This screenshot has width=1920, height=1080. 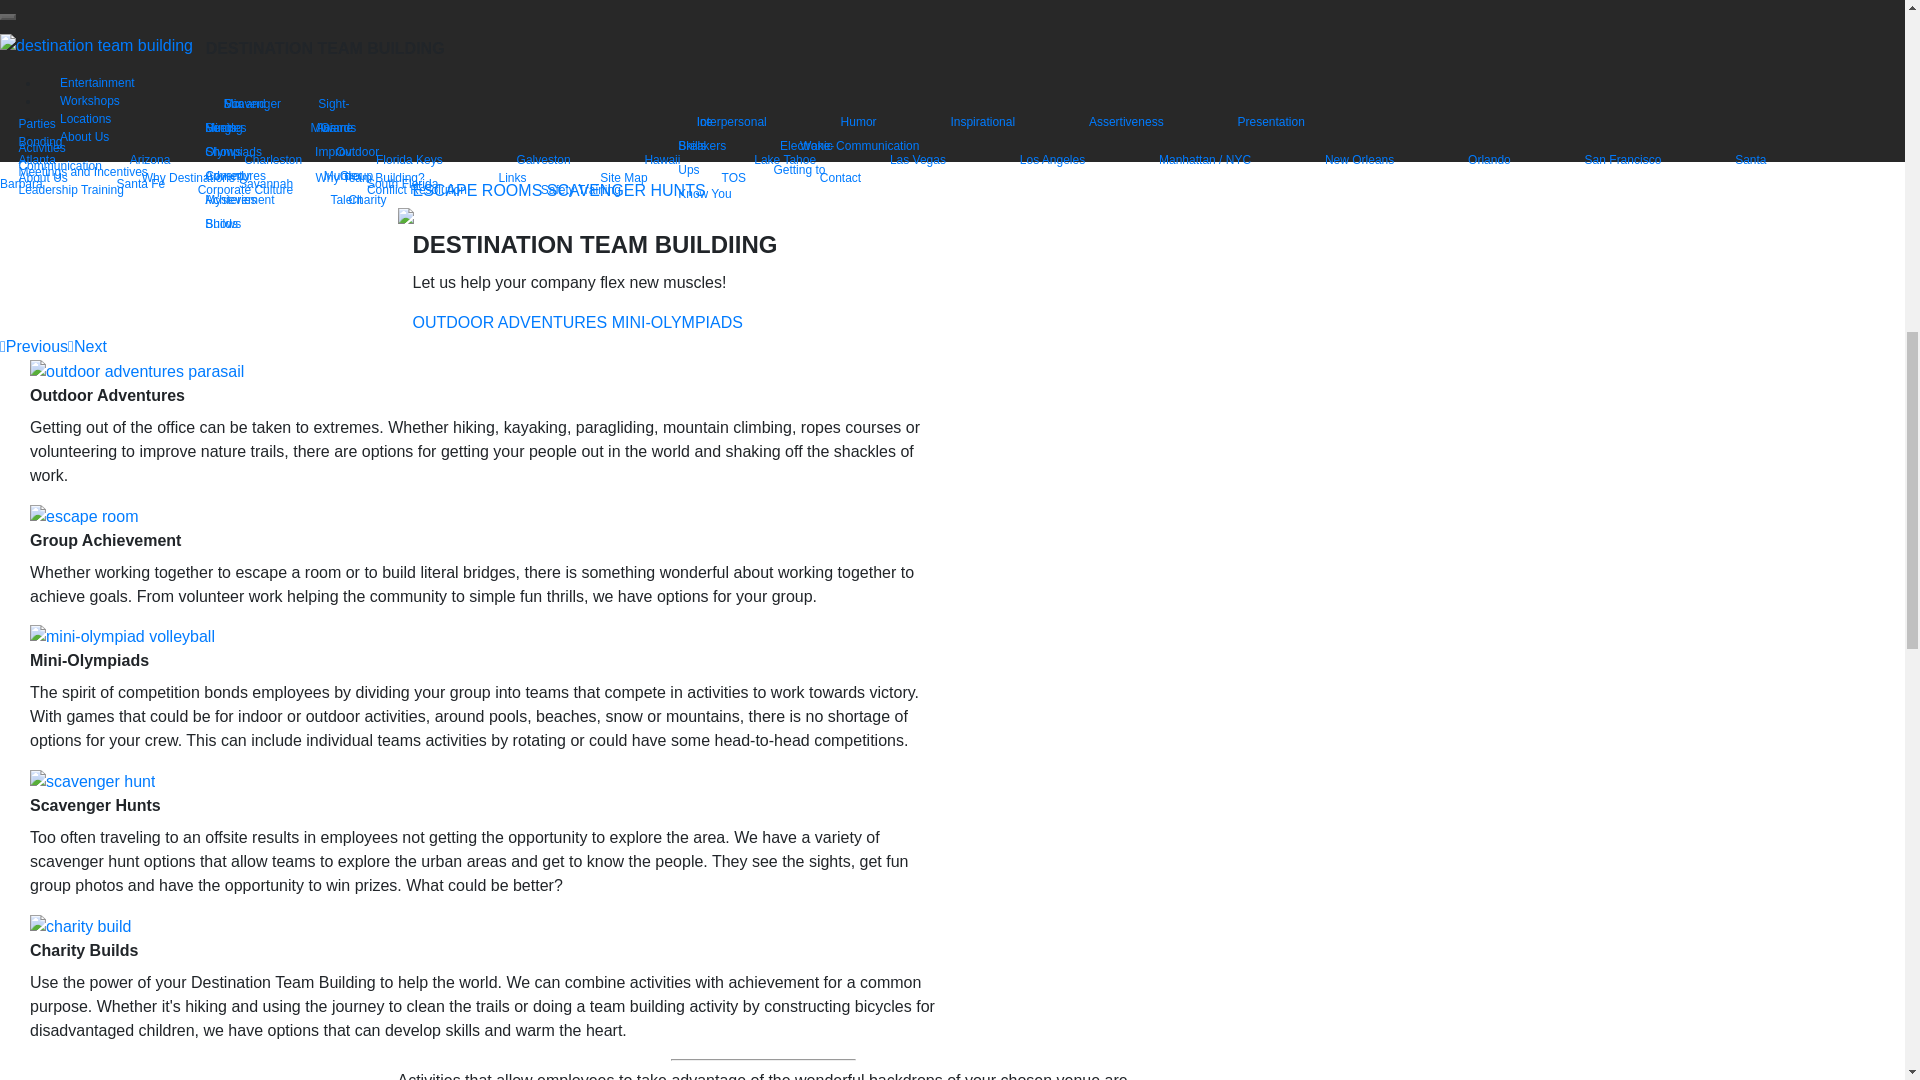 I want to click on Next, so click(x=87, y=346).